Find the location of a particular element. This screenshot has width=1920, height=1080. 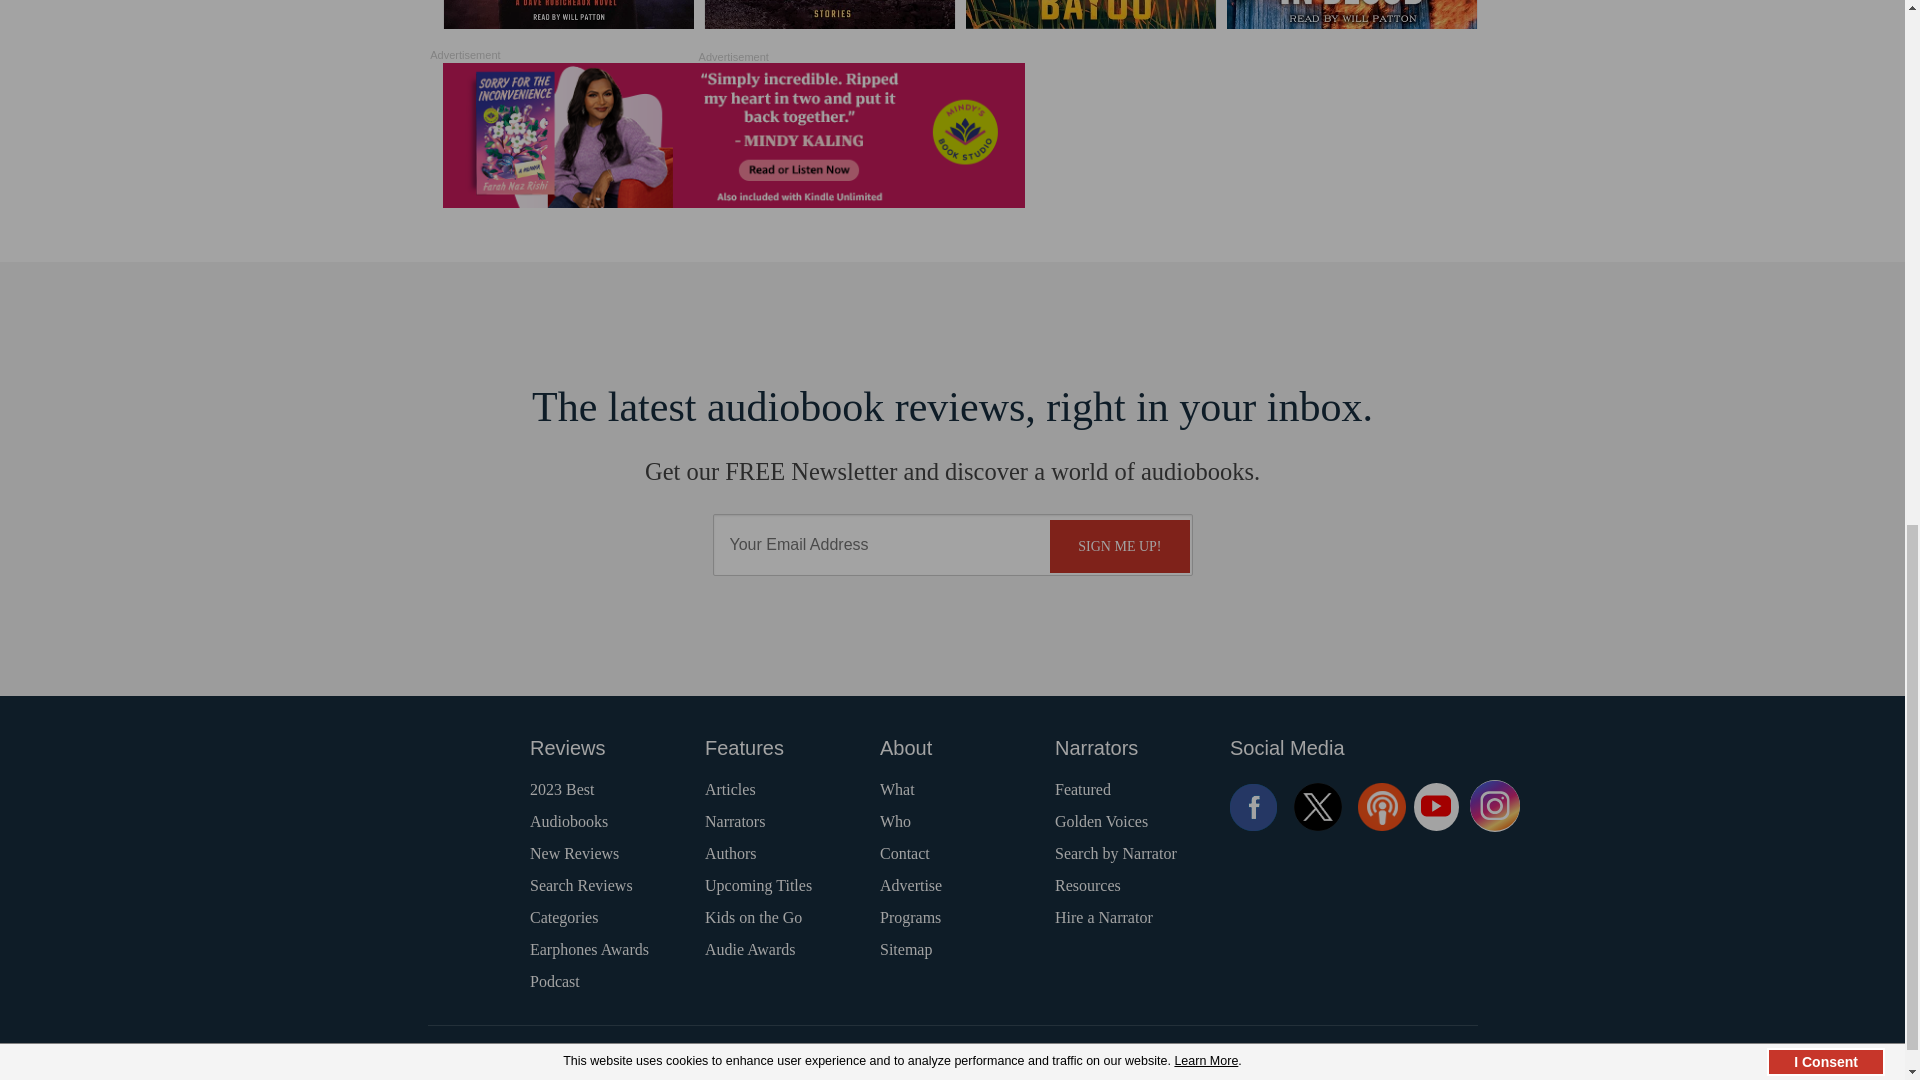

Podcast is located at coordinates (1381, 806).